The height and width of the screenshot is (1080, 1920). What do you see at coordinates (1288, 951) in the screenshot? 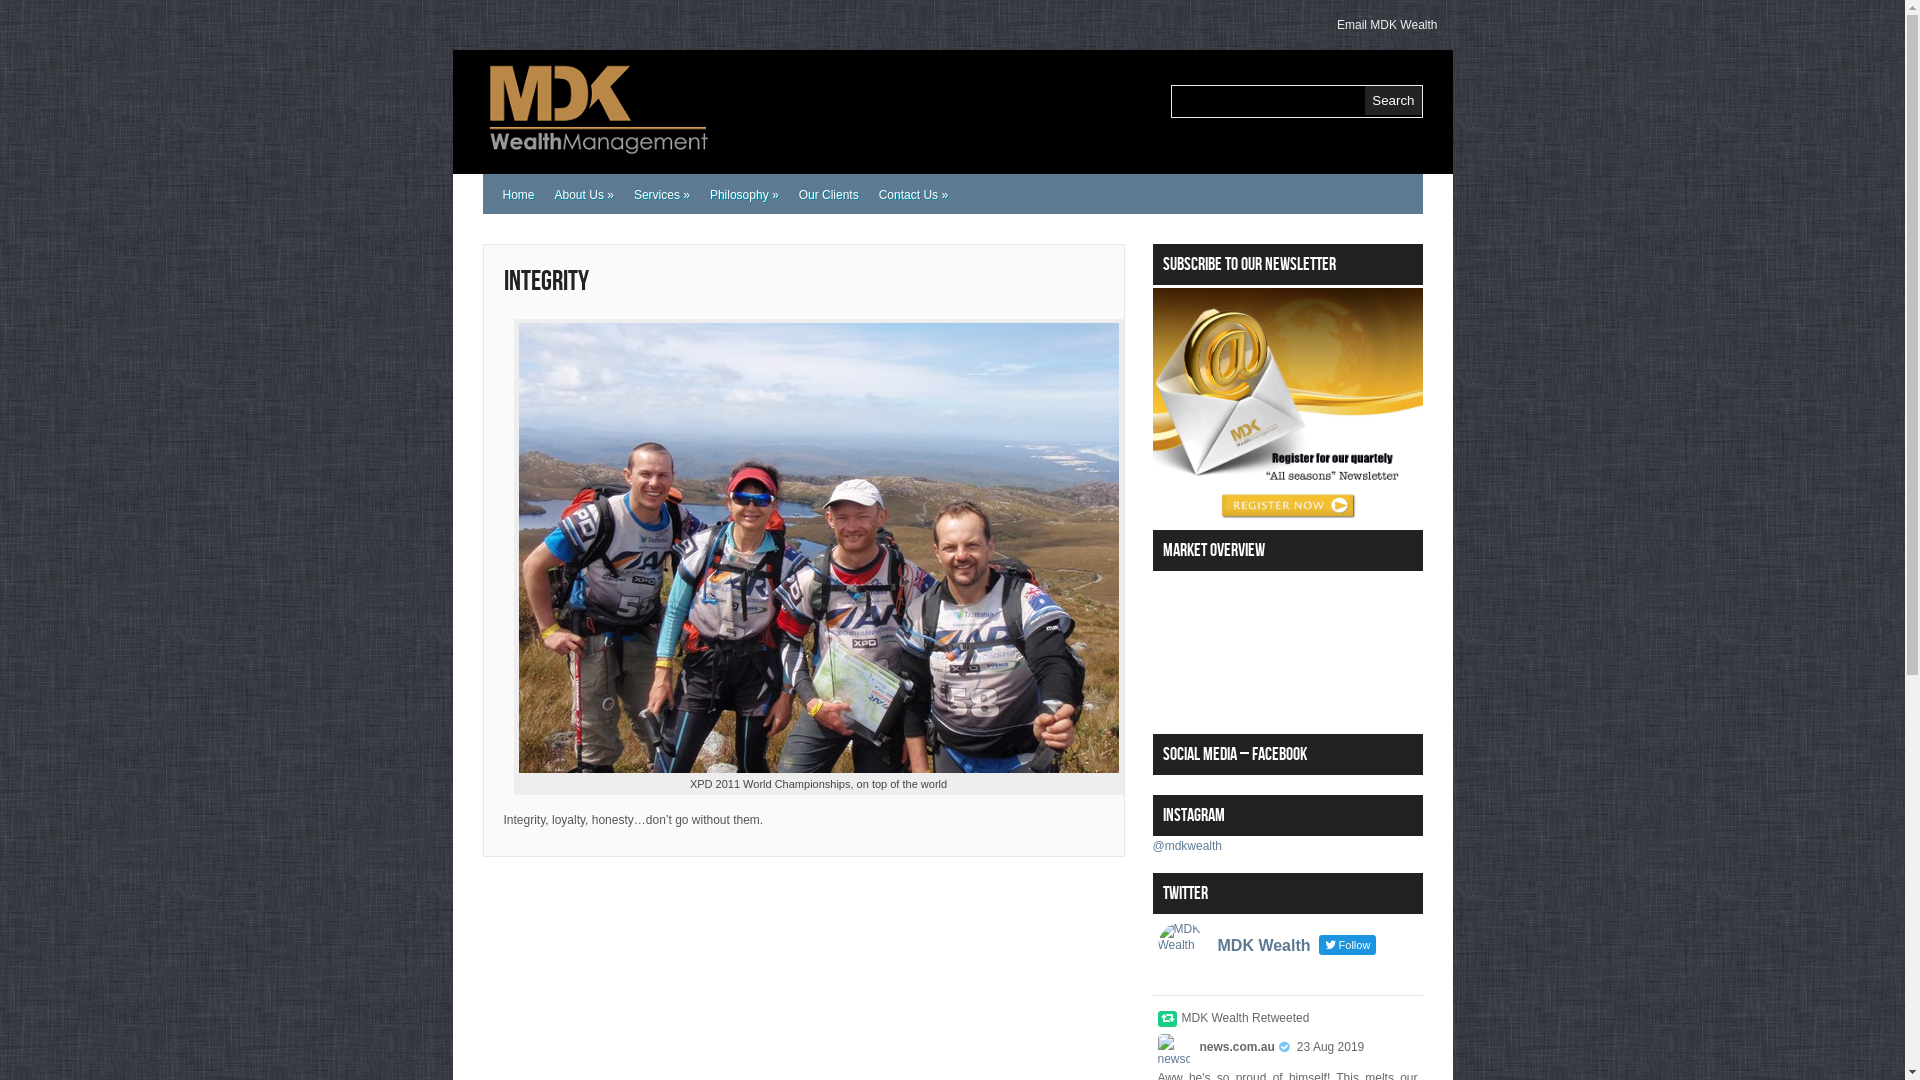
I see `MDK WealthFollow` at bounding box center [1288, 951].